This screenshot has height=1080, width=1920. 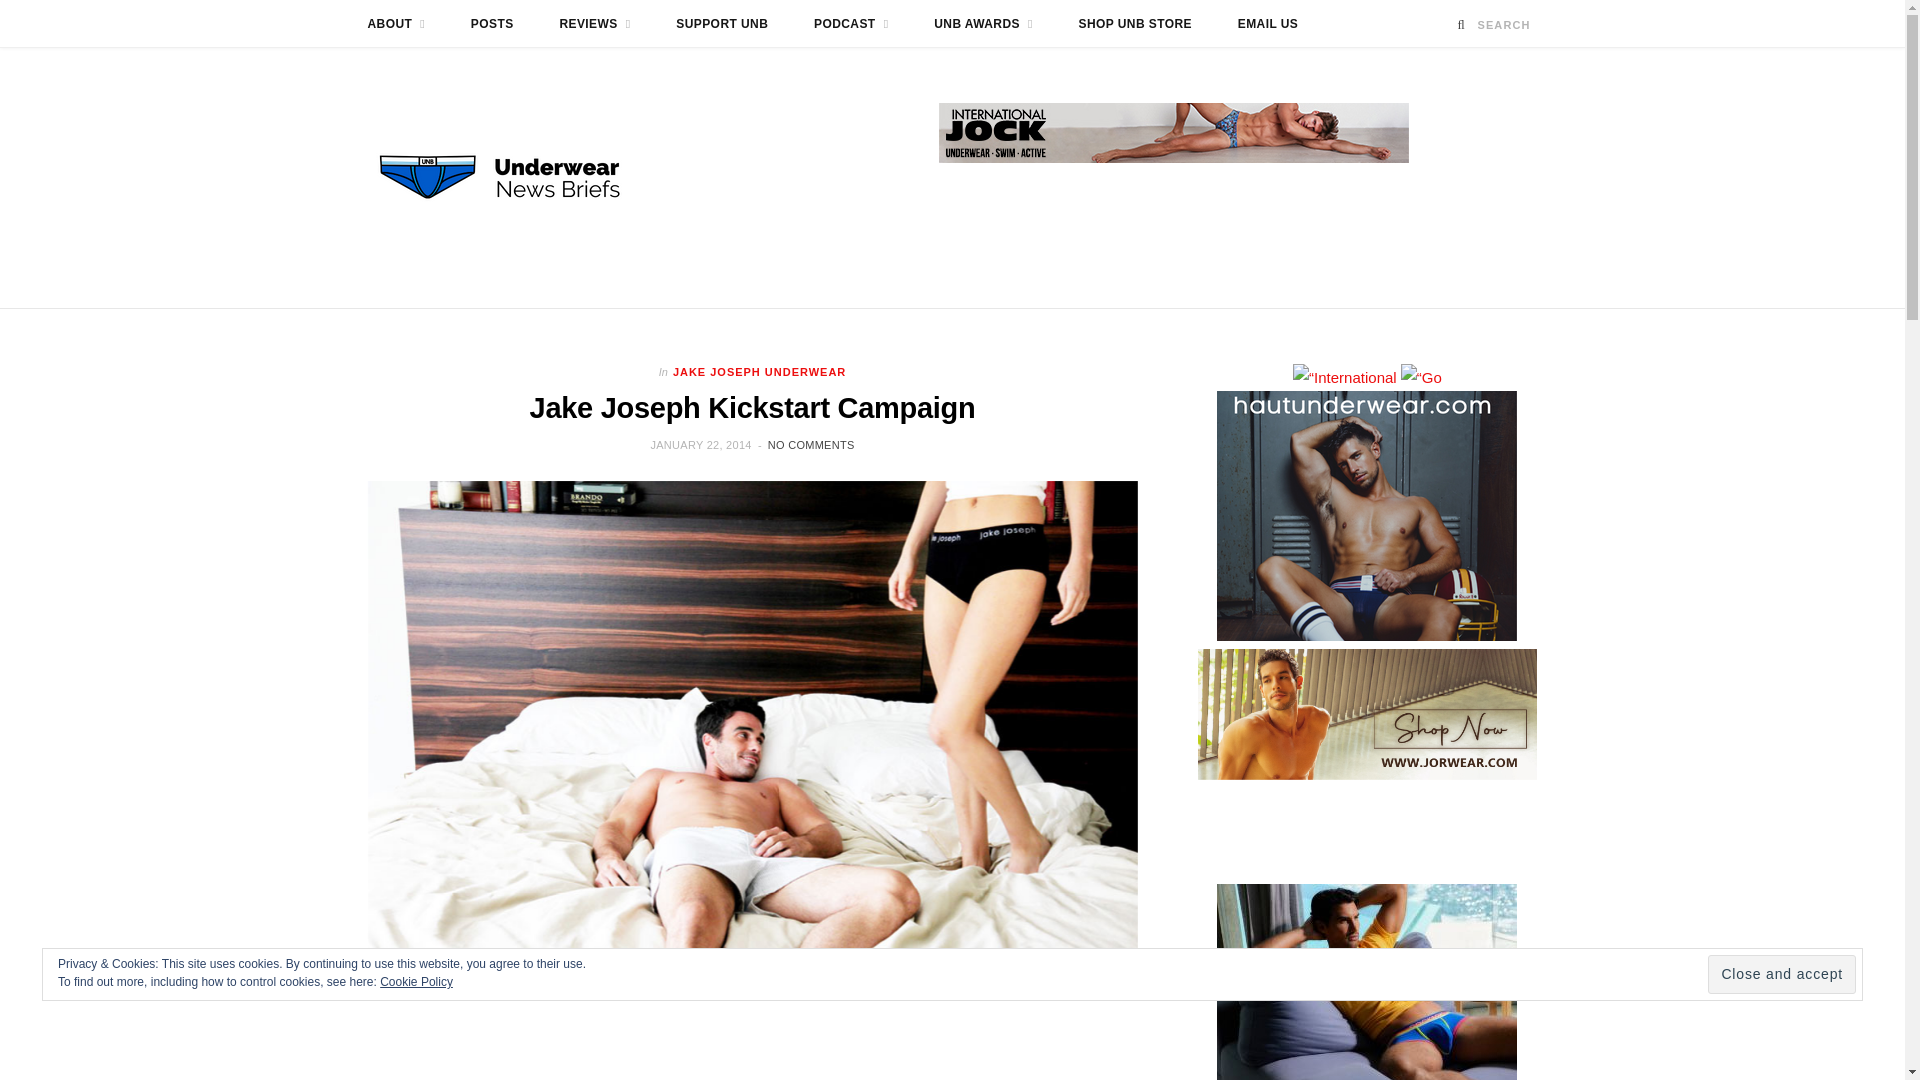 What do you see at coordinates (395, 24) in the screenshot?
I see `ABOUT` at bounding box center [395, 24].